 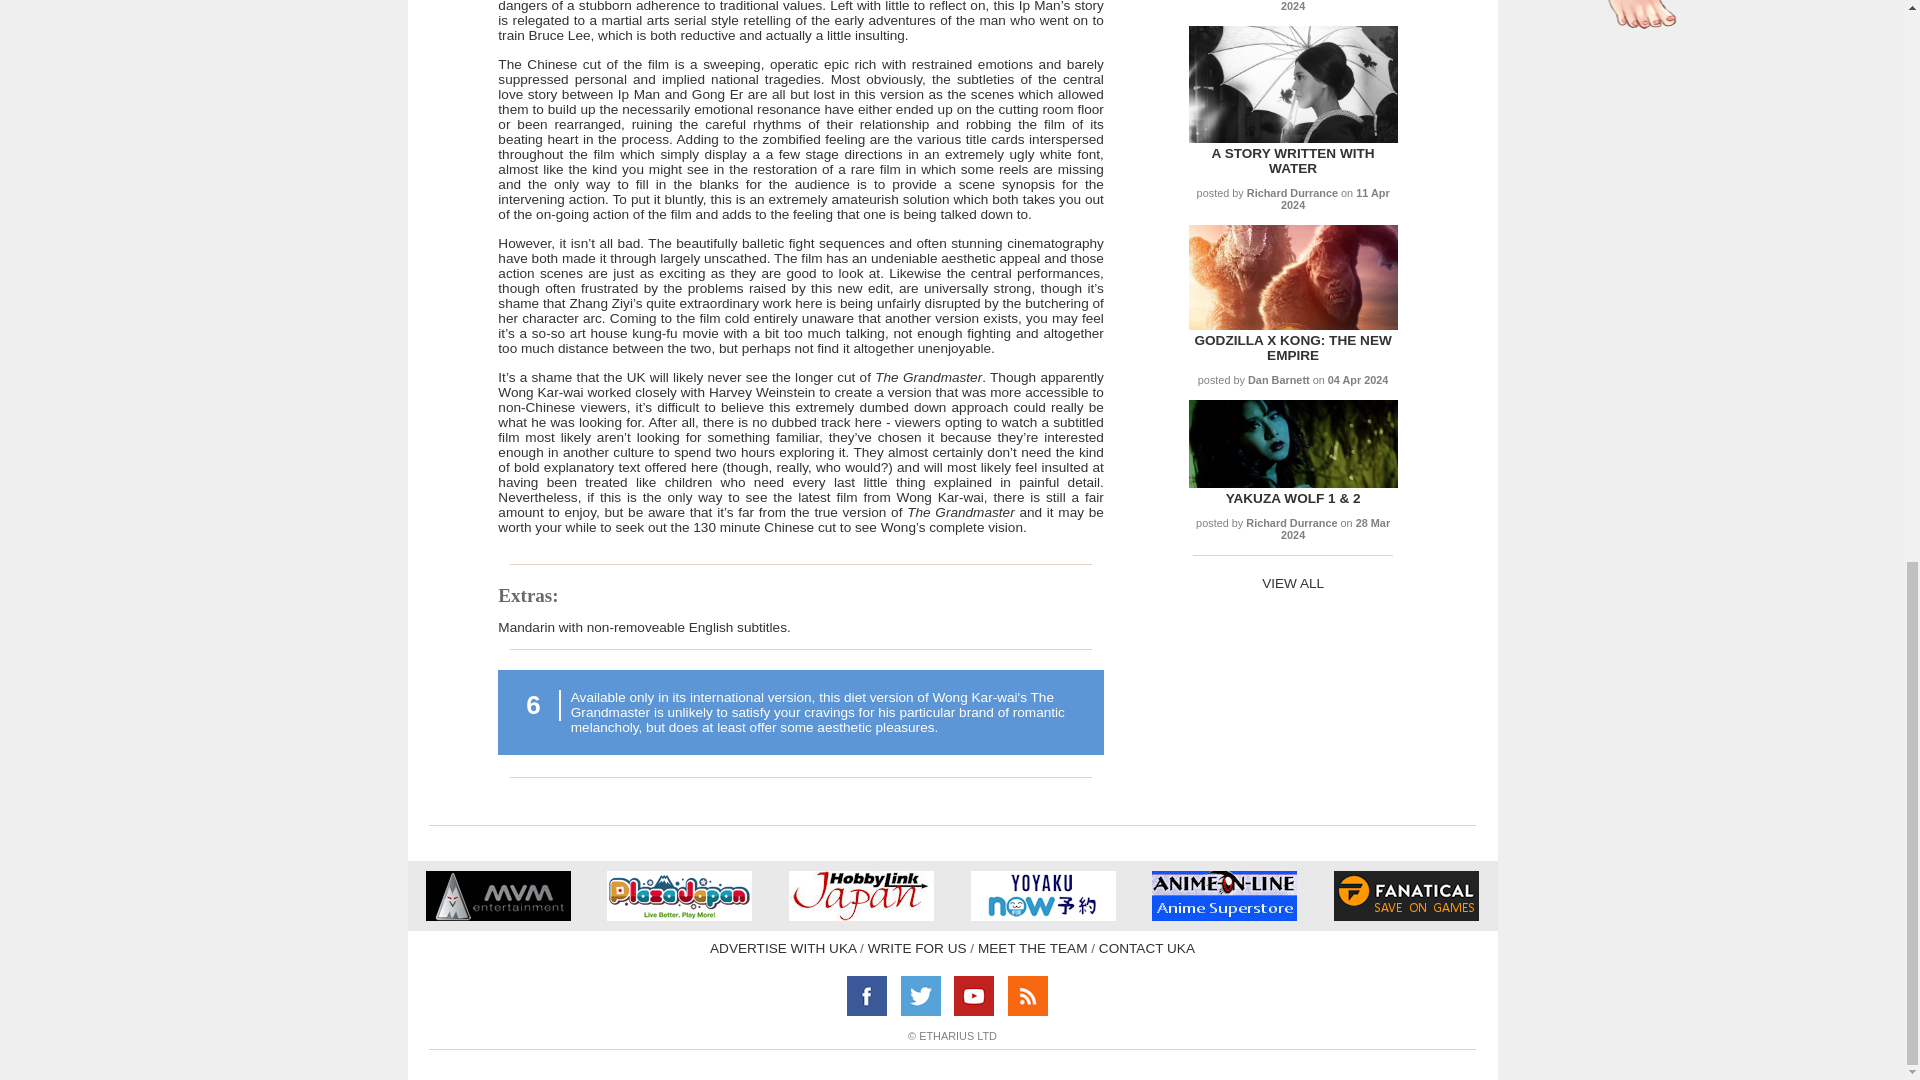 I want to click on A STORY WRITTEN WITH WATER, so click(x=1292, y=160).